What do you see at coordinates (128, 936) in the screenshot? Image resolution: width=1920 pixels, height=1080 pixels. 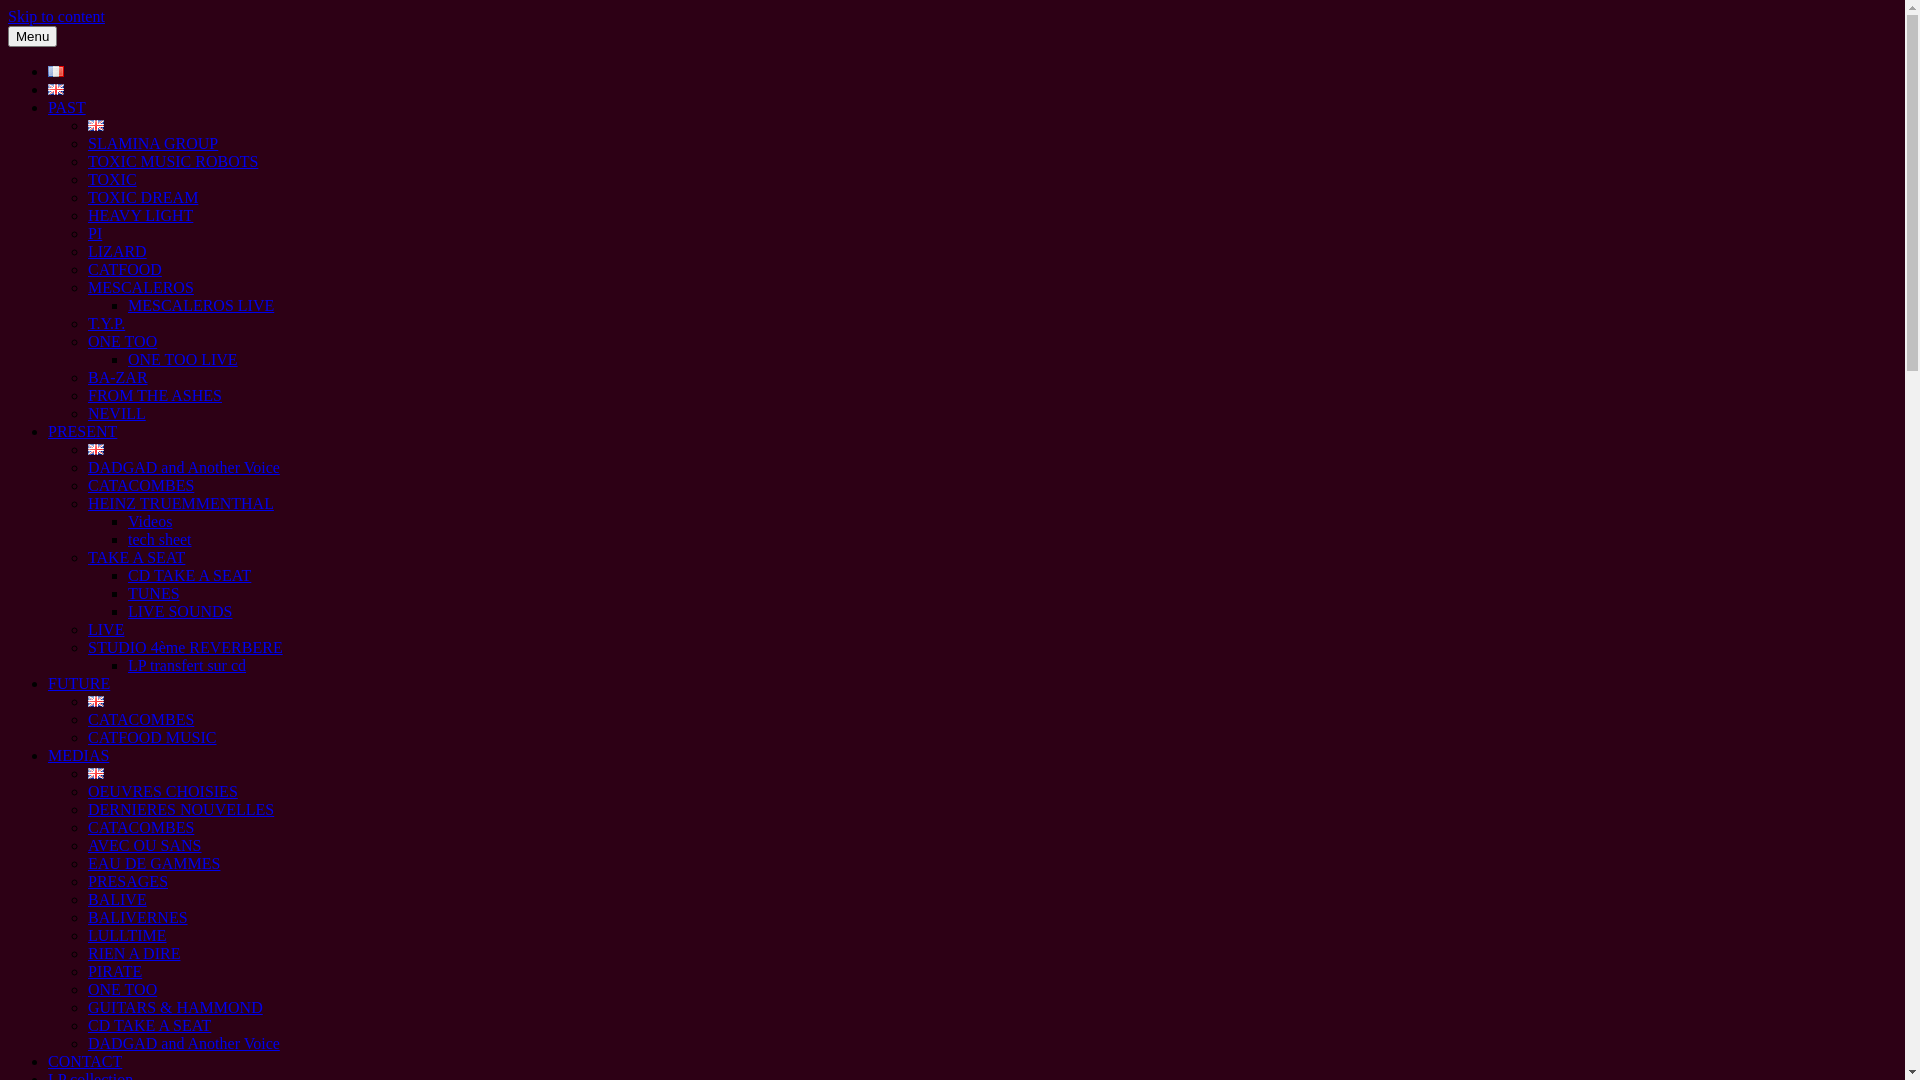 I see `LULLTIME` at bounding box center [128, 936].